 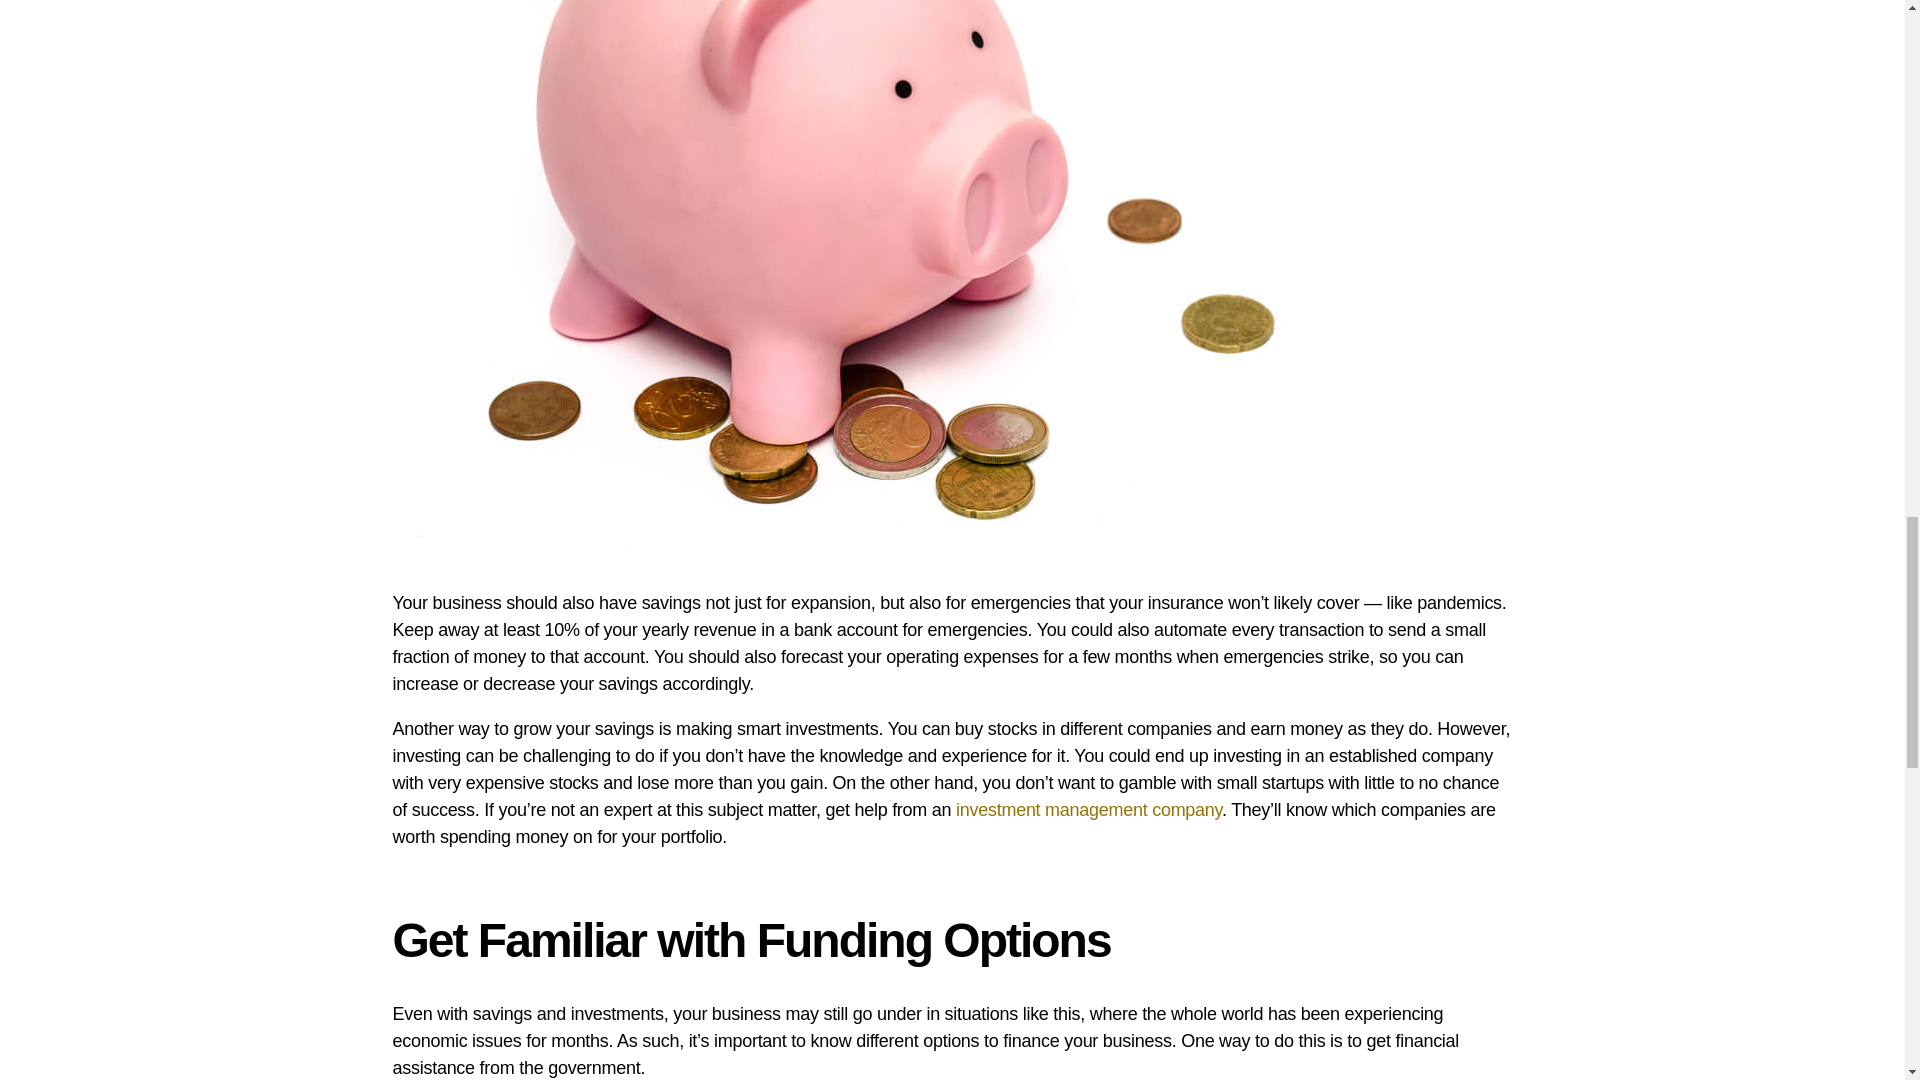 I want to click on investment management company, so click(x=1088, y=810).